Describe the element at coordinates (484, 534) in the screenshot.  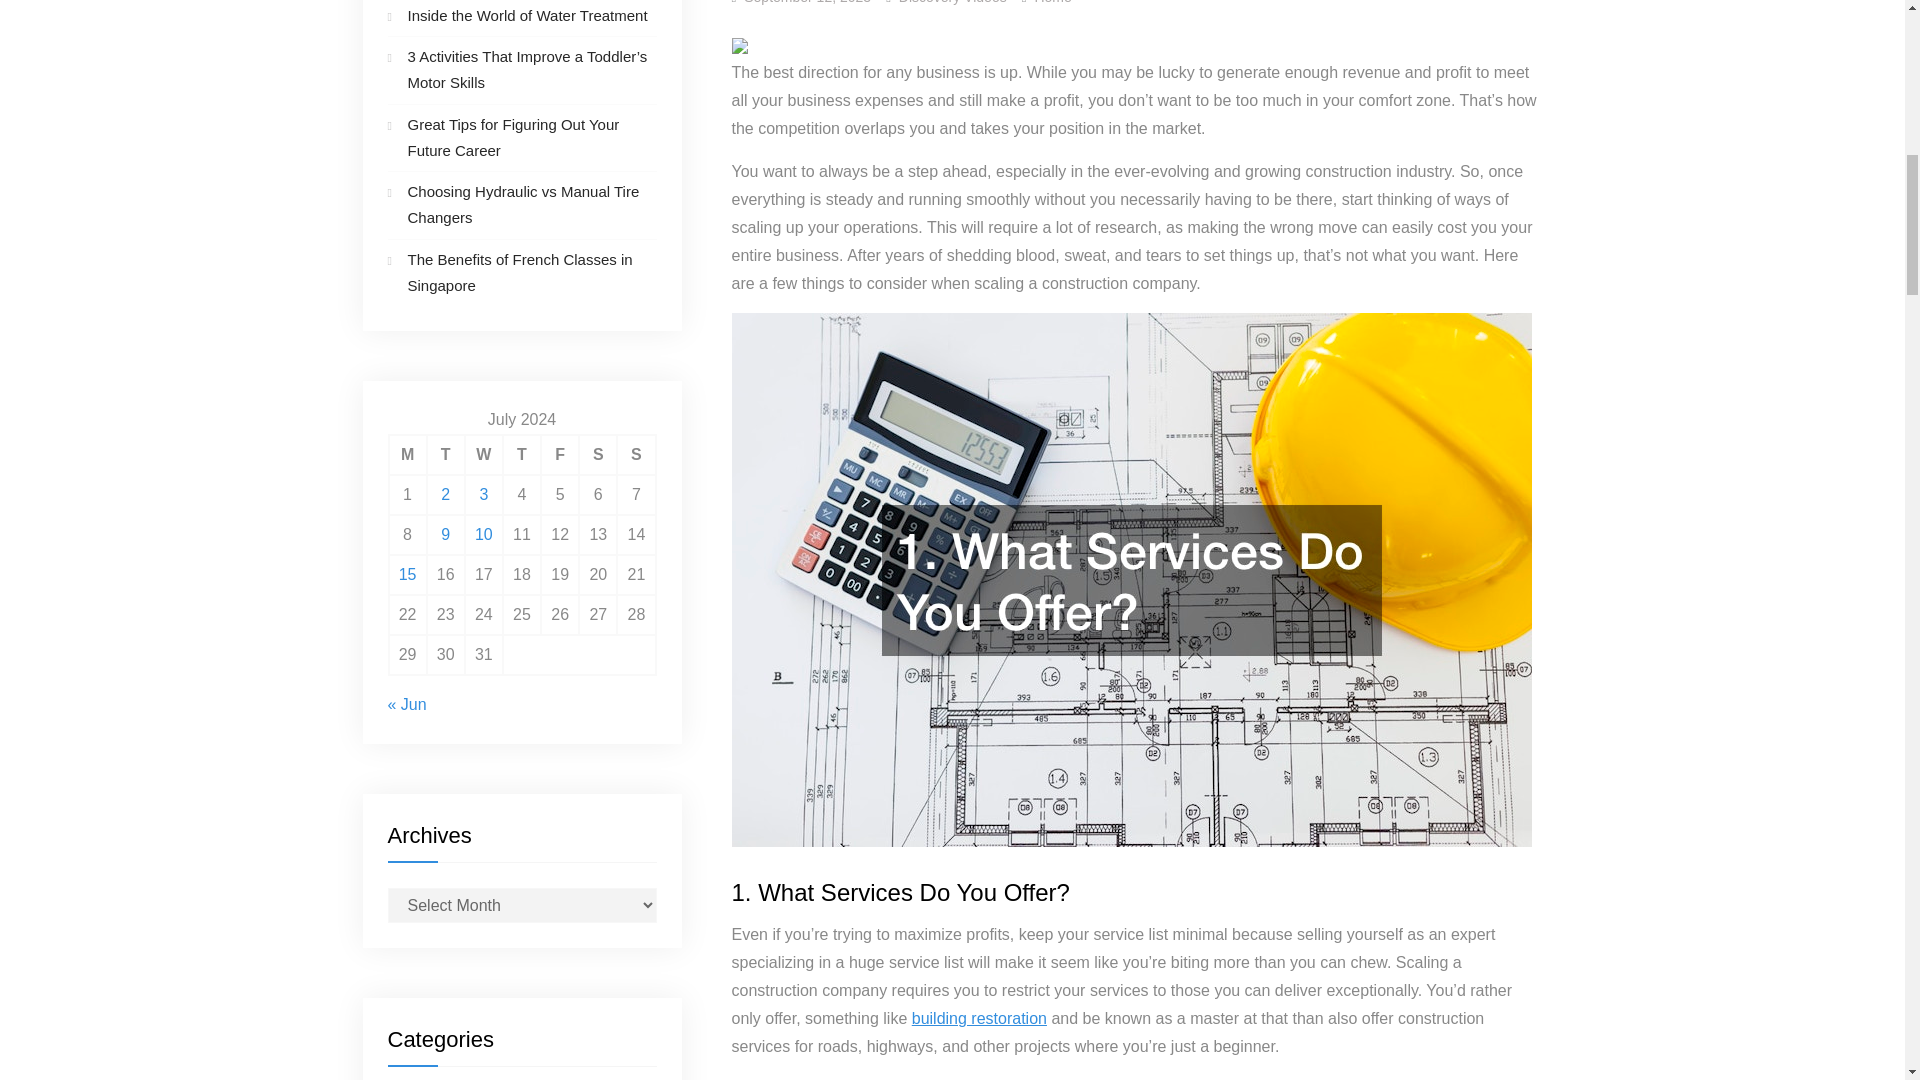
I see `10` at that location.